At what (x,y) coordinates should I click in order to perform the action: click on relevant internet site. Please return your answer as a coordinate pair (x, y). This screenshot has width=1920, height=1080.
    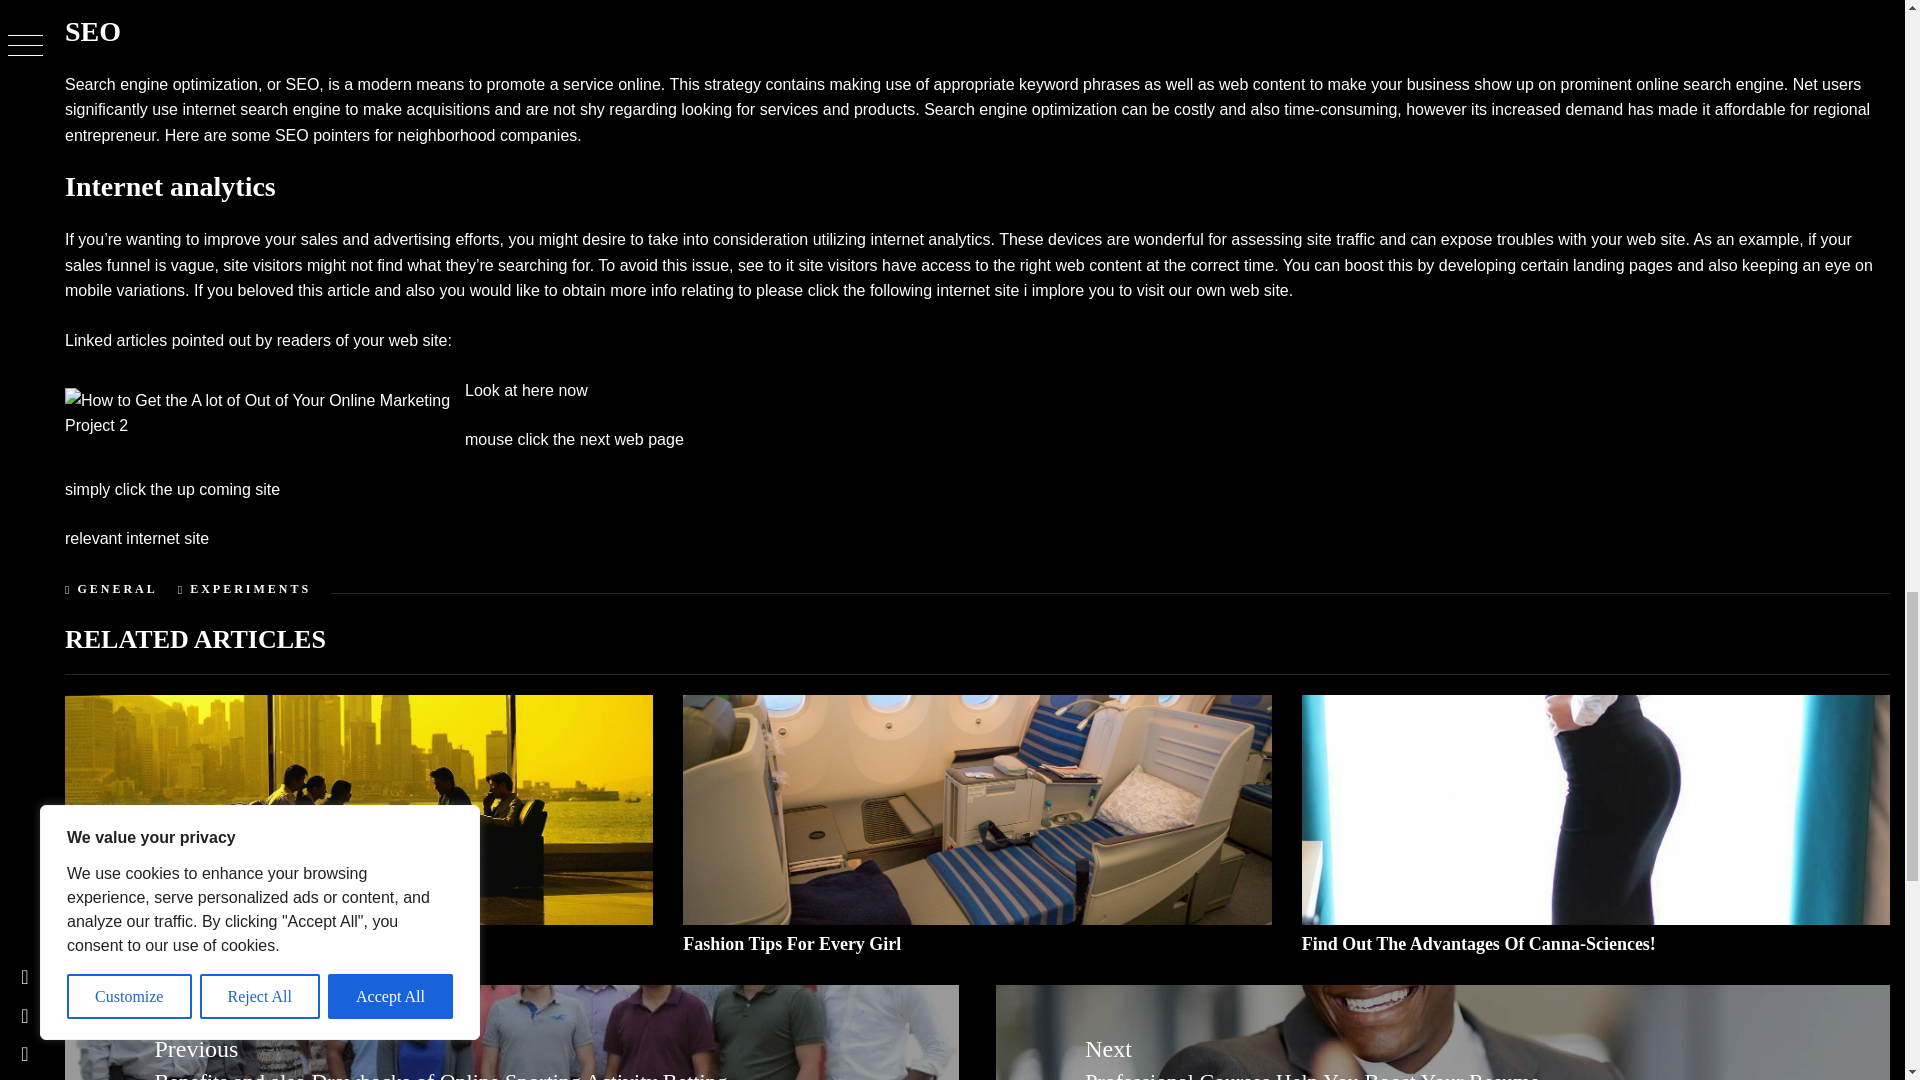
    Looking at the image, I should click on (137, 538).